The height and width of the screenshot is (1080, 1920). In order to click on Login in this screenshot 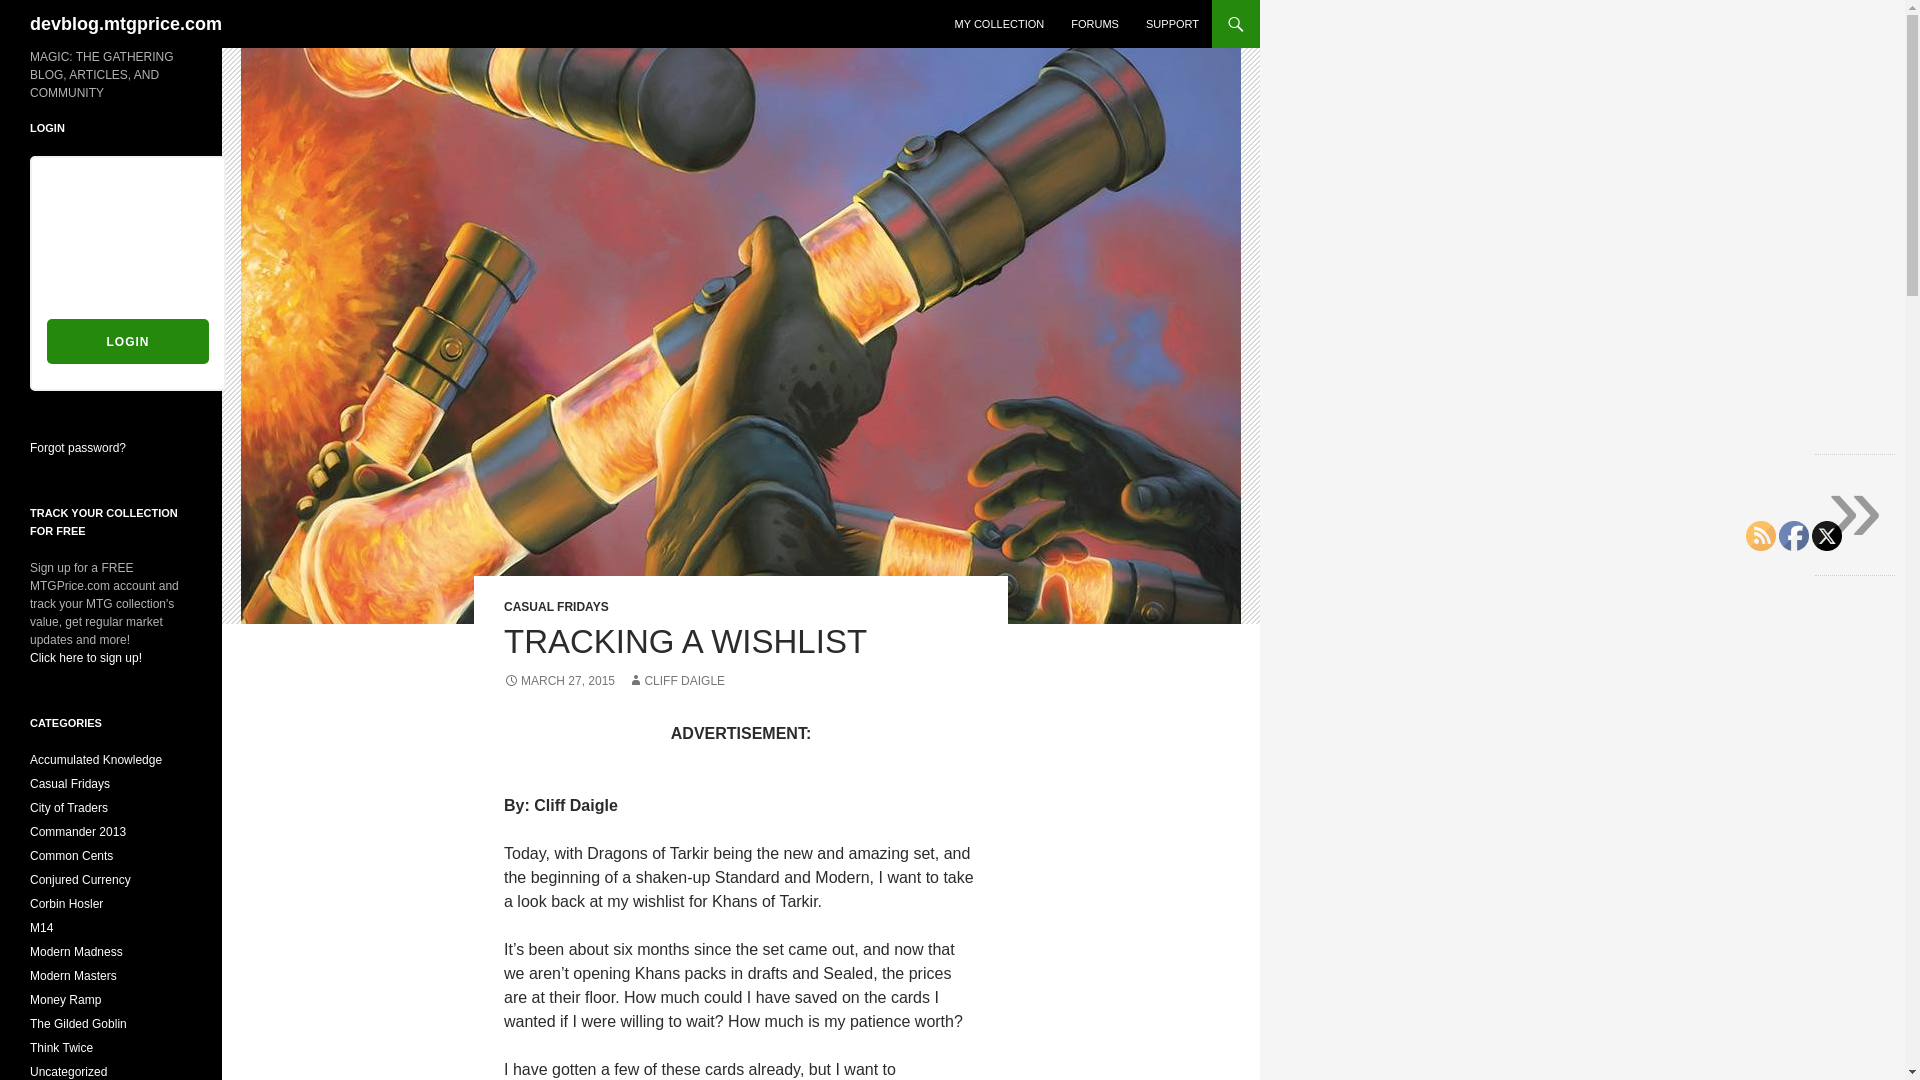, I will do `click(128, 340)`.